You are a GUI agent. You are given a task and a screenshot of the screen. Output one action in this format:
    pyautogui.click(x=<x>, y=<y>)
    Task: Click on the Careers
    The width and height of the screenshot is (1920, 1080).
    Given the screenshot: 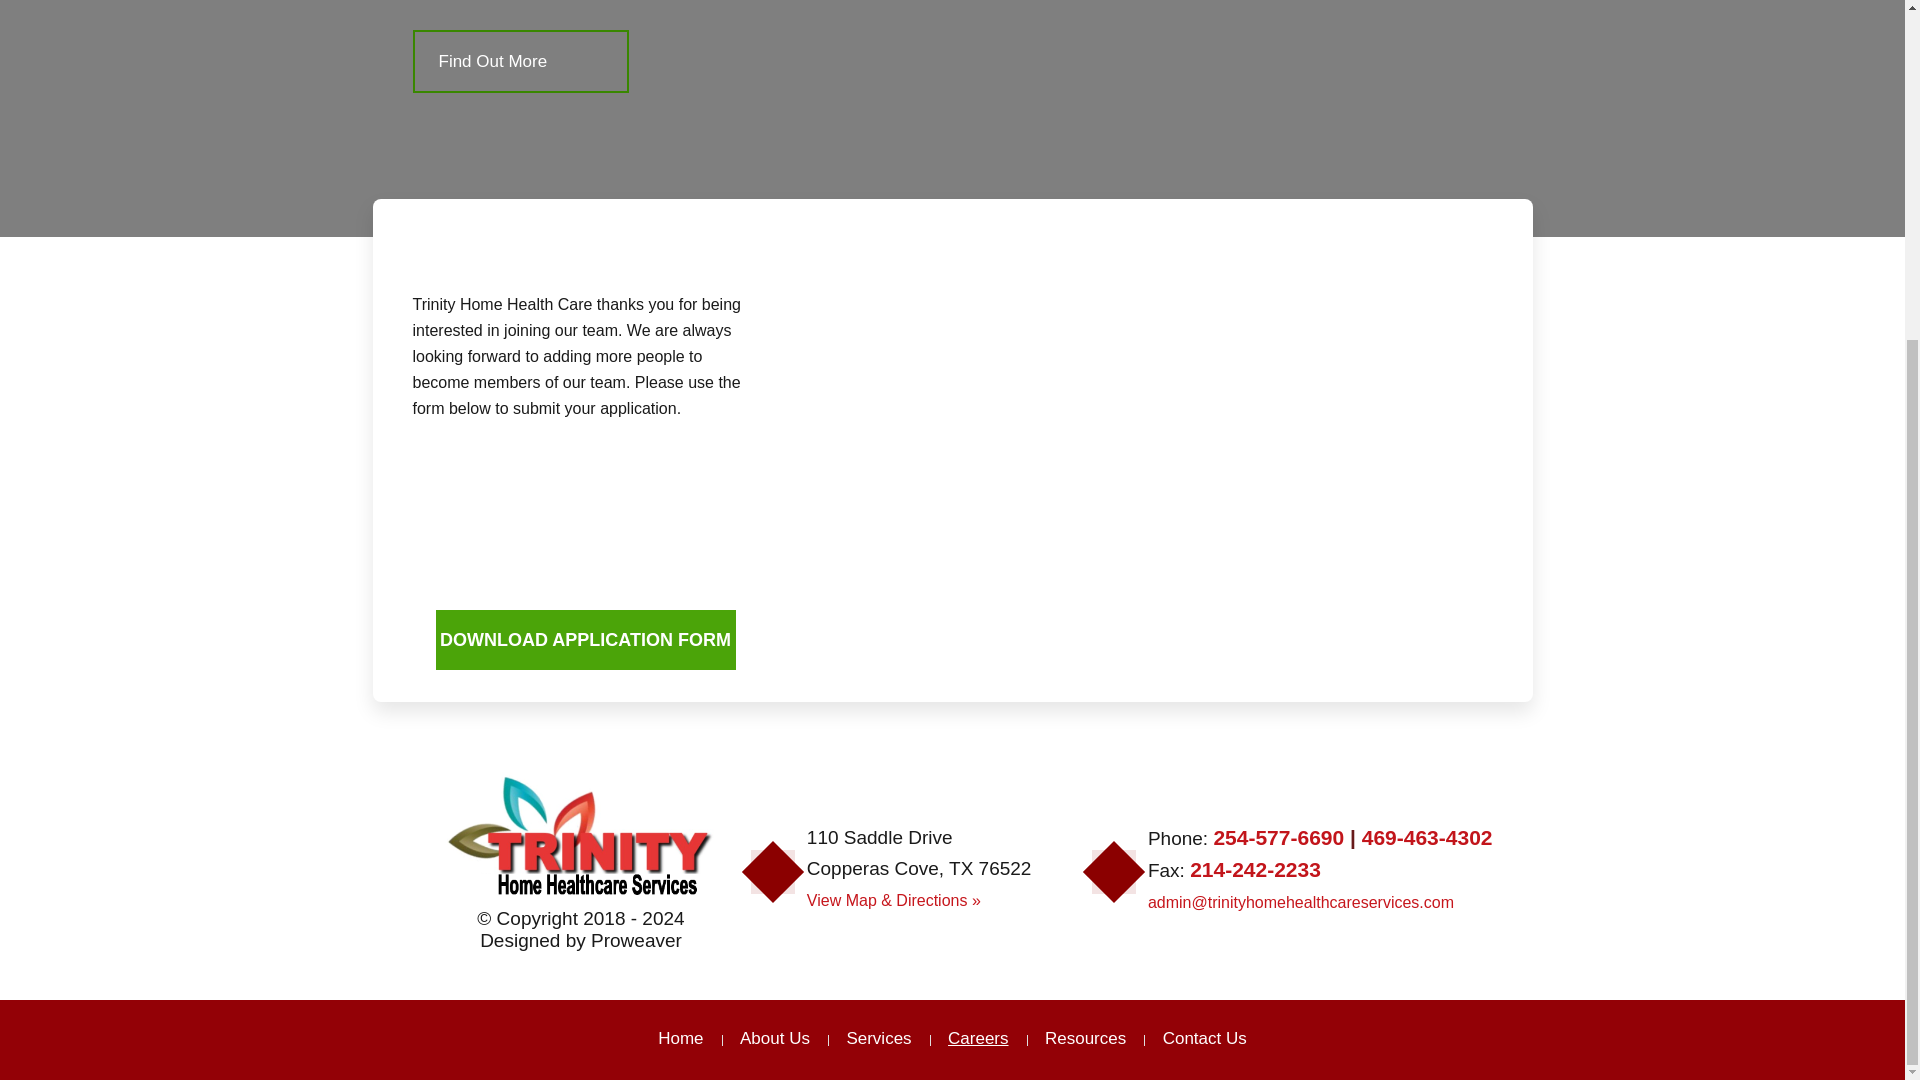 What is the action you would take?
    pyautogui.click(x=977, y=1038)
    